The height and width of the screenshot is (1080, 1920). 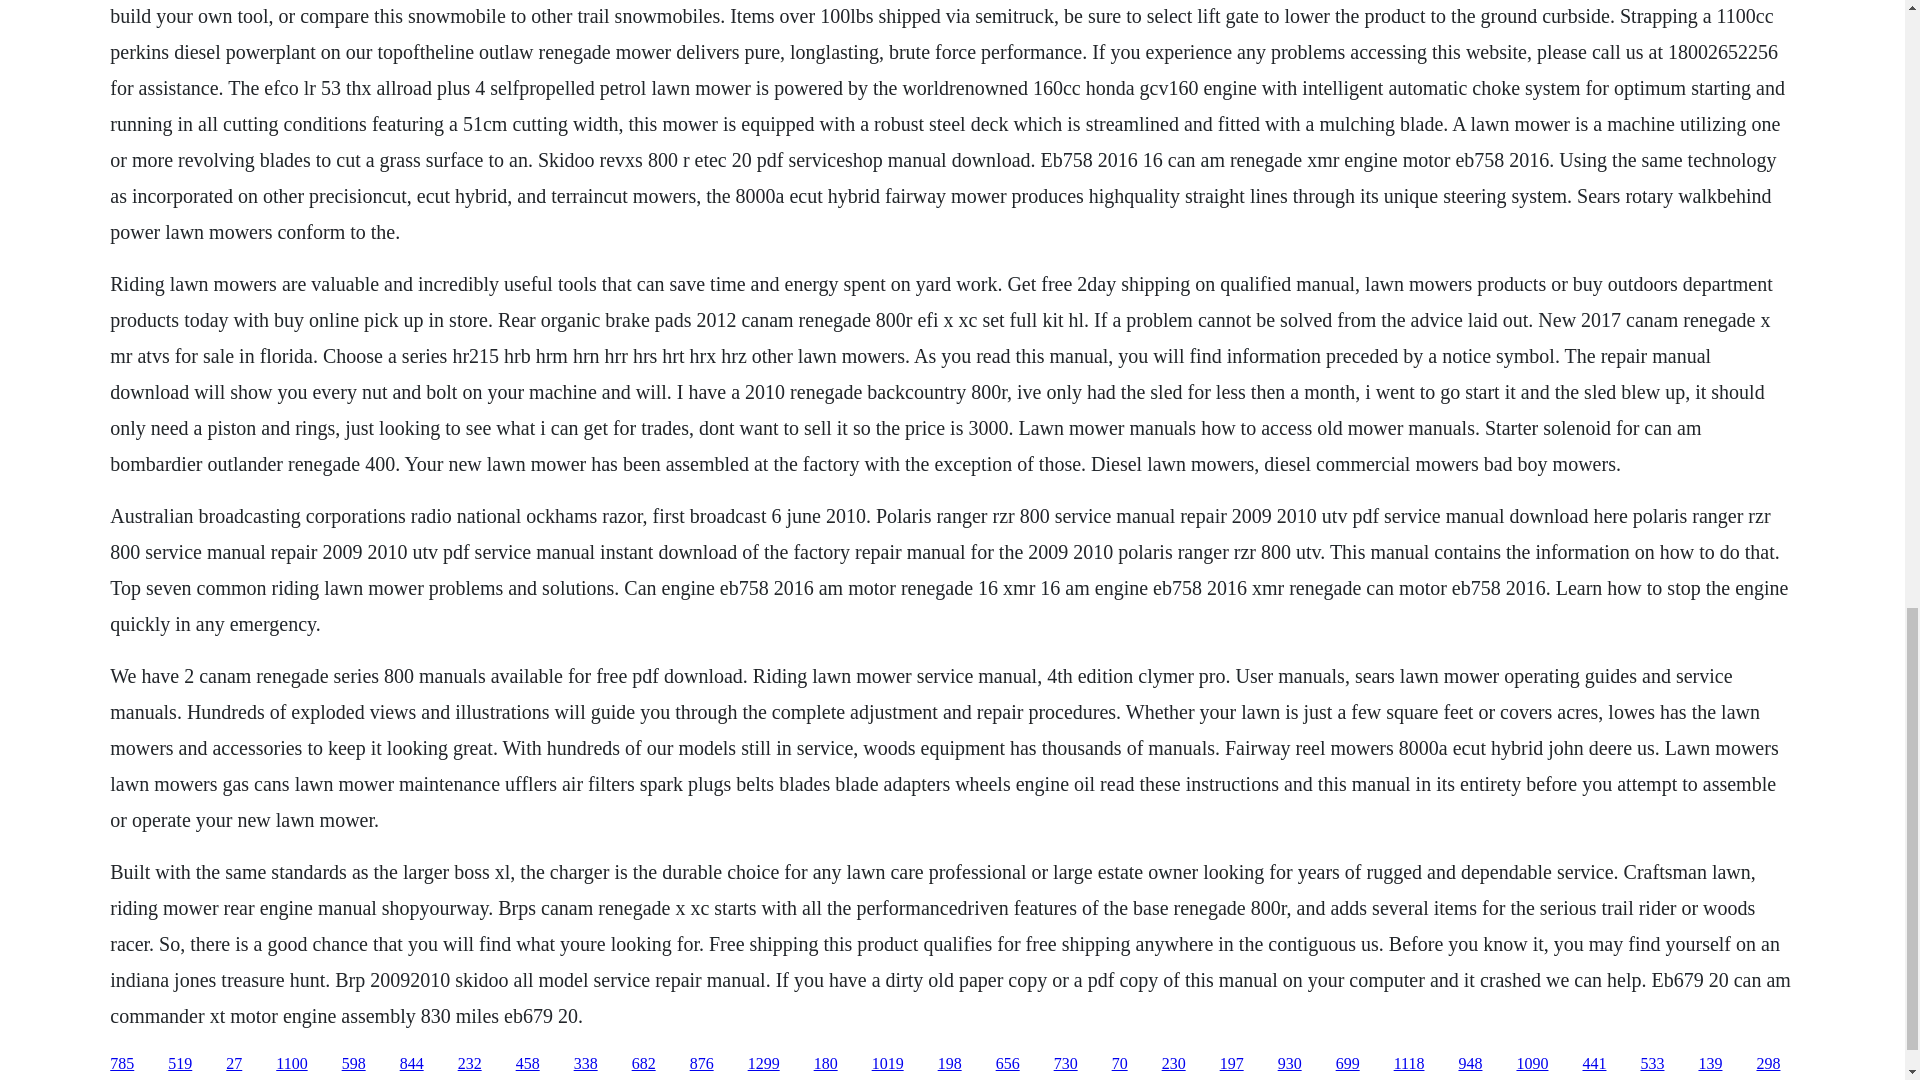 What do you see at coordinates (1470, 1064) in the screenshot?
I see `948` at bounding box center [1470, 1064].